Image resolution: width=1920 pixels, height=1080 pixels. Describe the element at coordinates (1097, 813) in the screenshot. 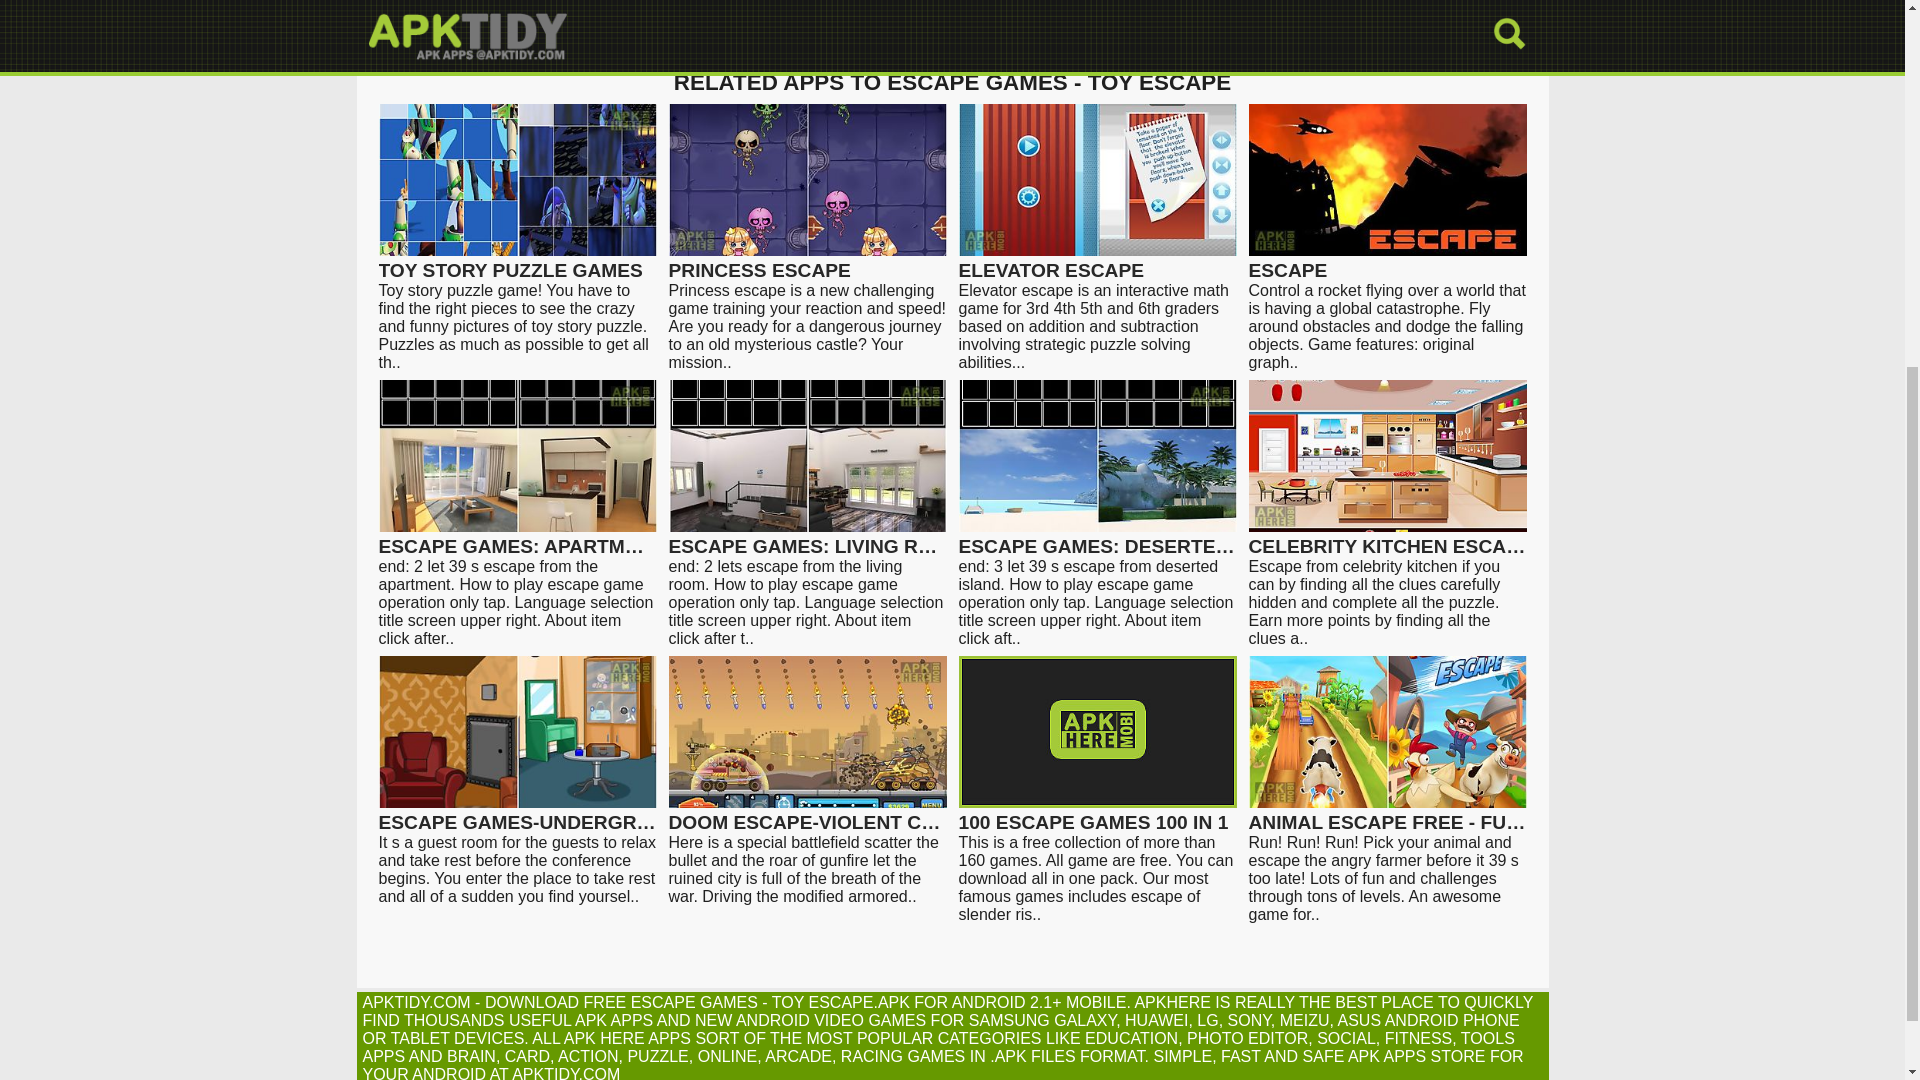

I see `100 ESCAPE GAMES 100 IN 1` at that location.